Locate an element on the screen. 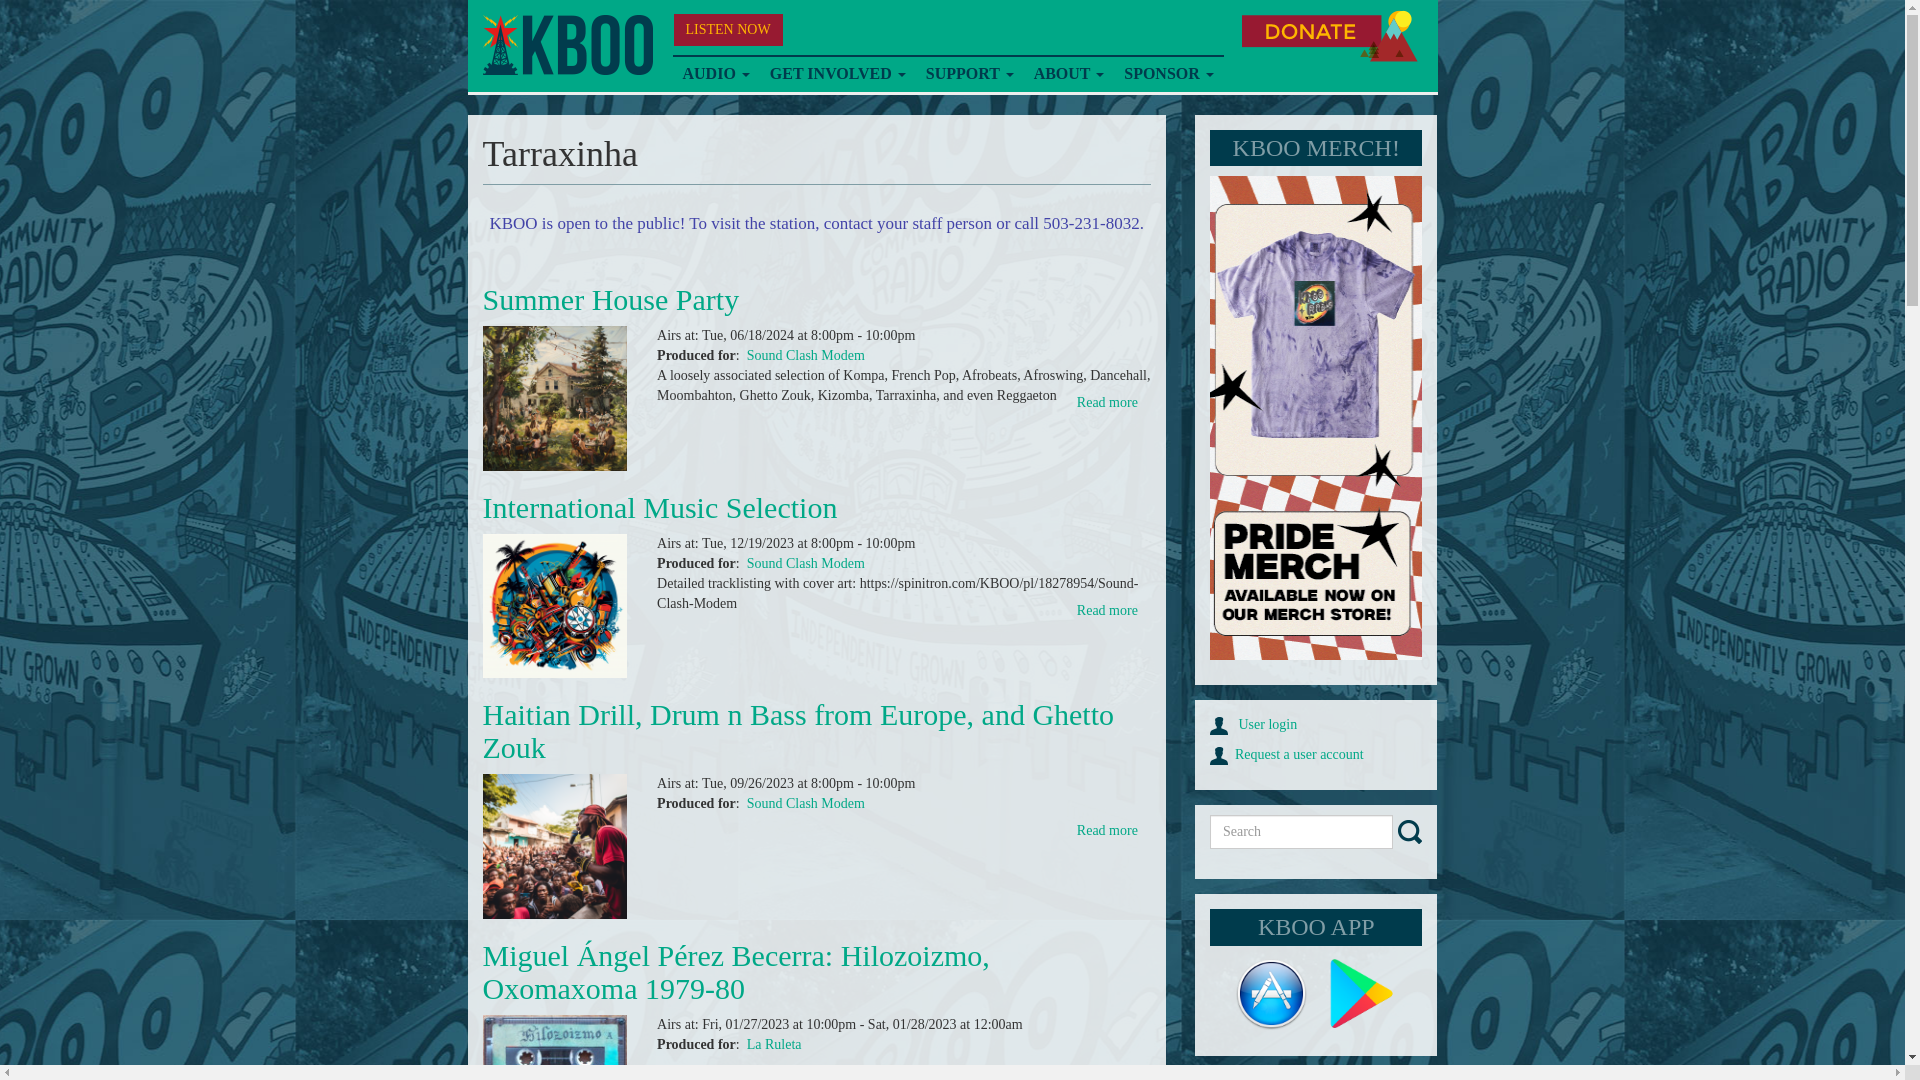  SUPPORT is located at coordinates (969, 74).